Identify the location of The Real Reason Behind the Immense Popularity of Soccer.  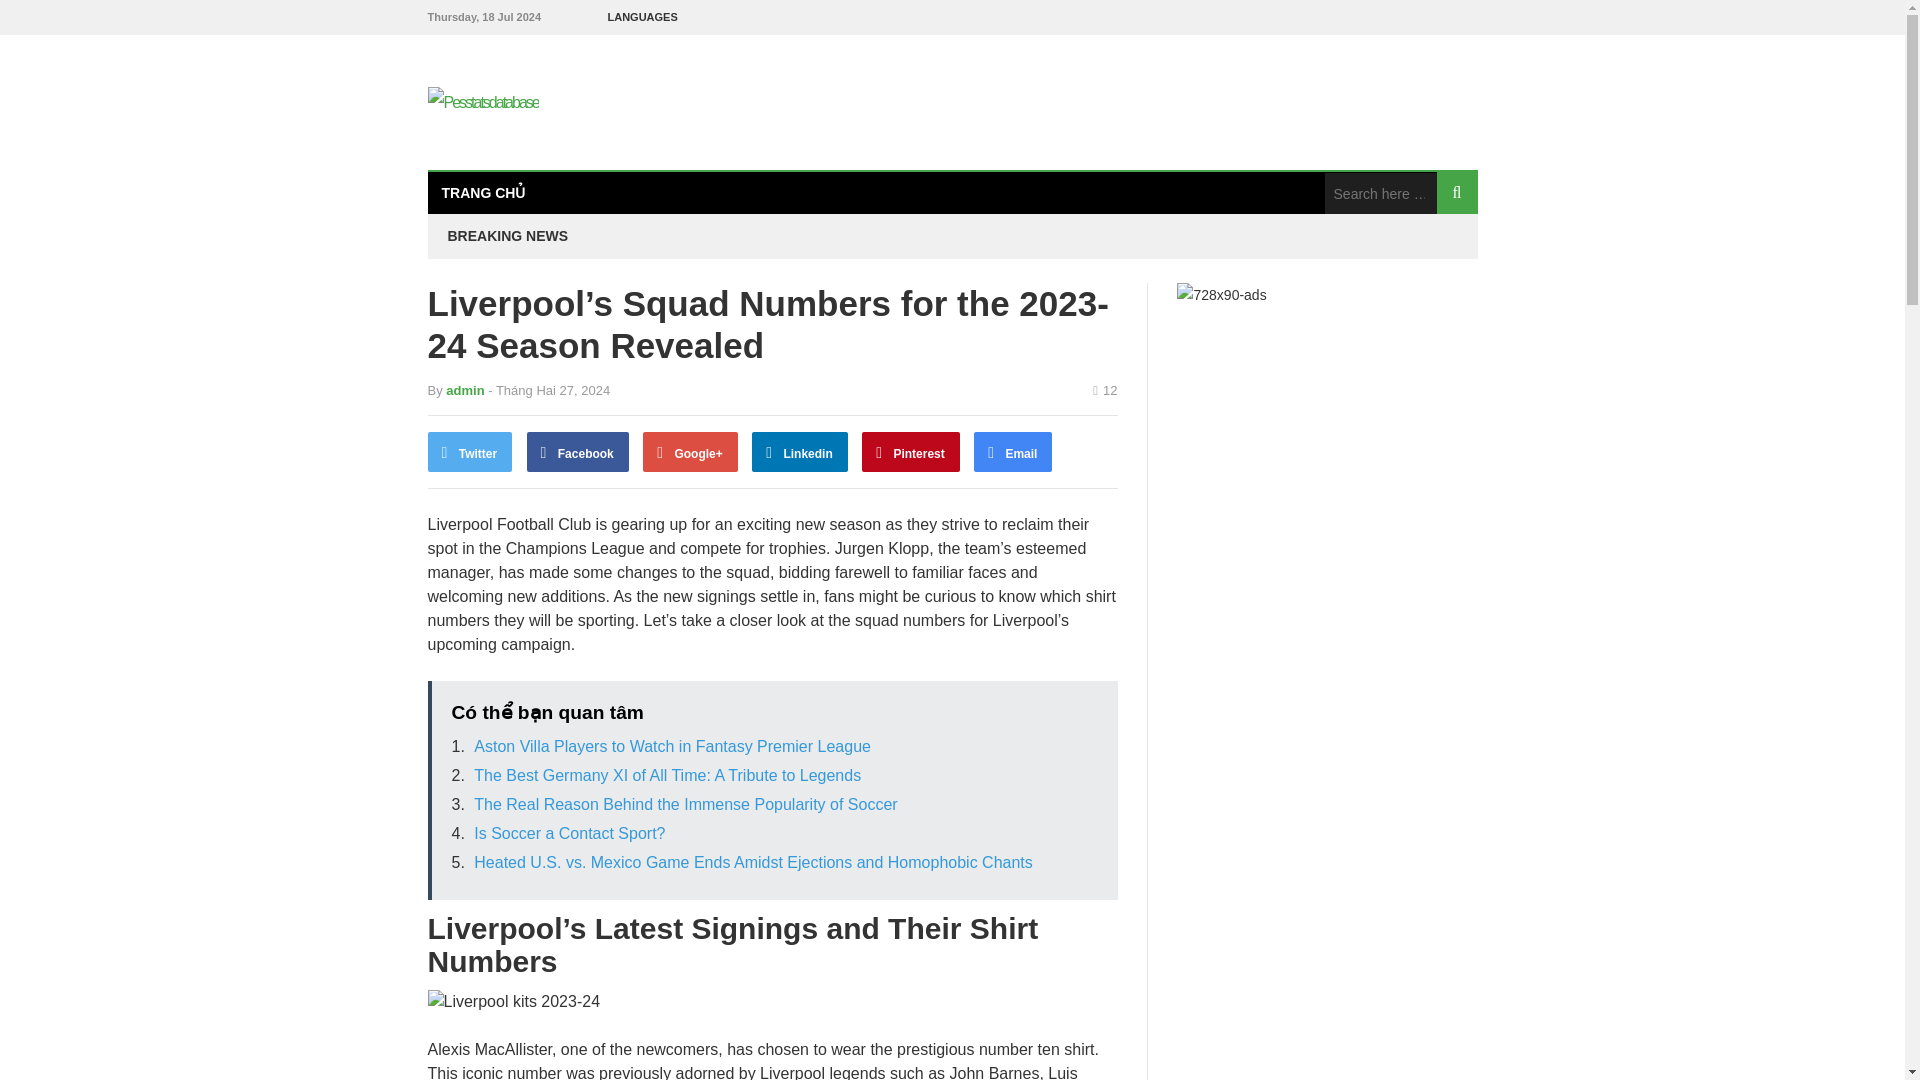
(685, 804).